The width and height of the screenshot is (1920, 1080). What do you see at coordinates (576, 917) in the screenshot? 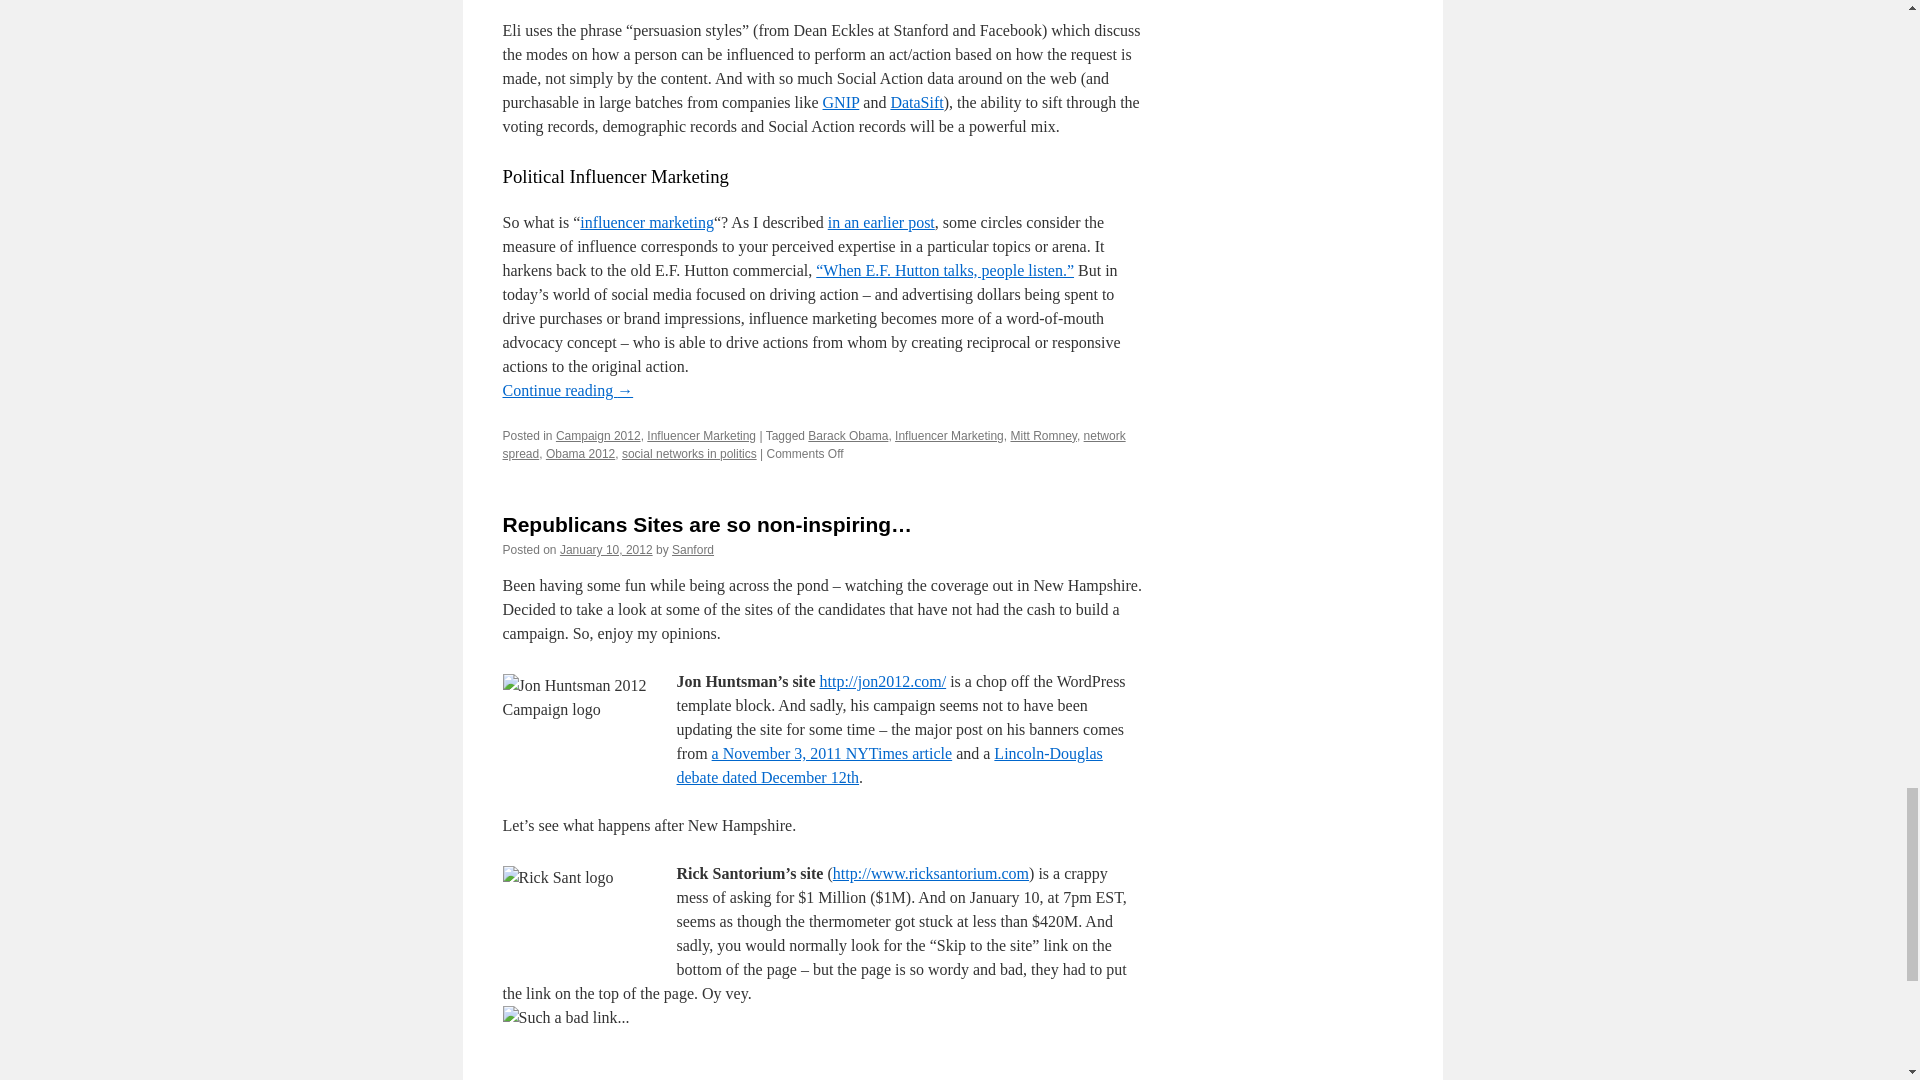
I see `Rick Sant logo` at bounding box center [576, 917].